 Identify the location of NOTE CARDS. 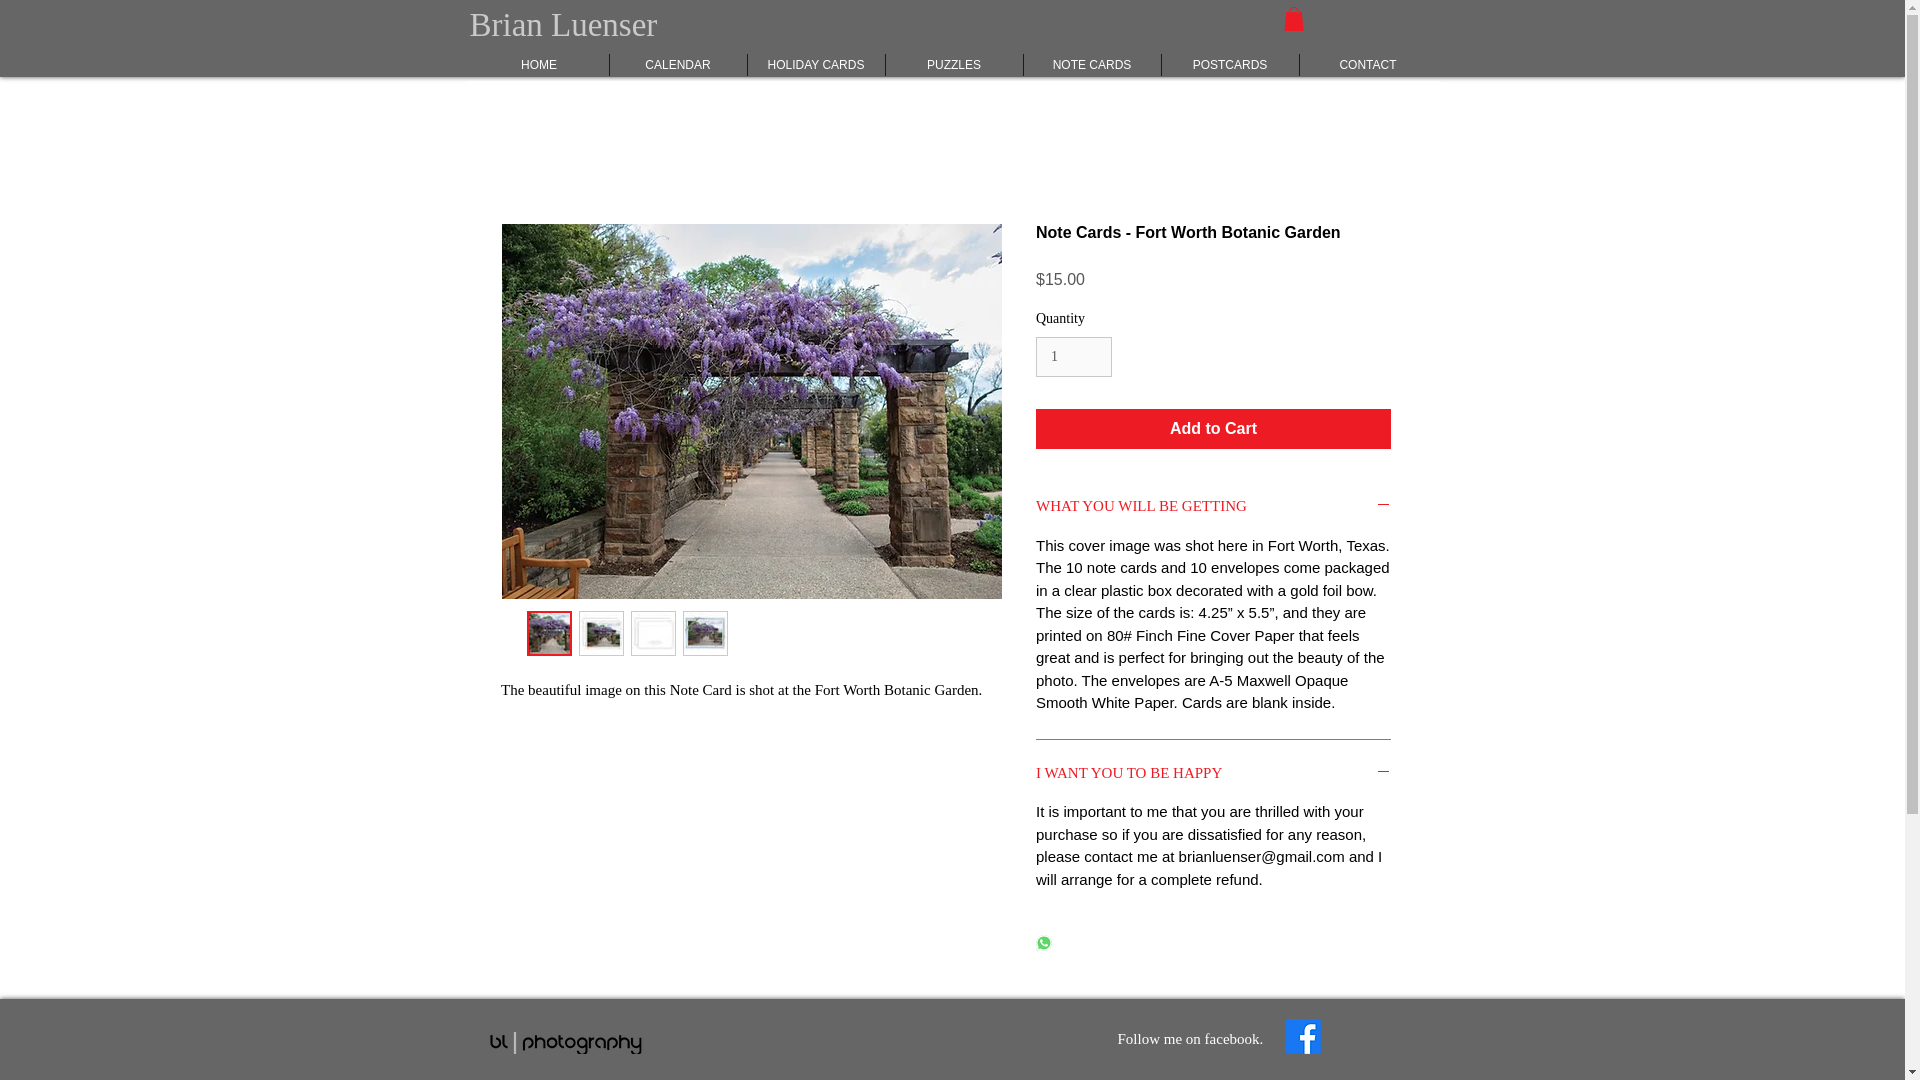
(1092, 64).